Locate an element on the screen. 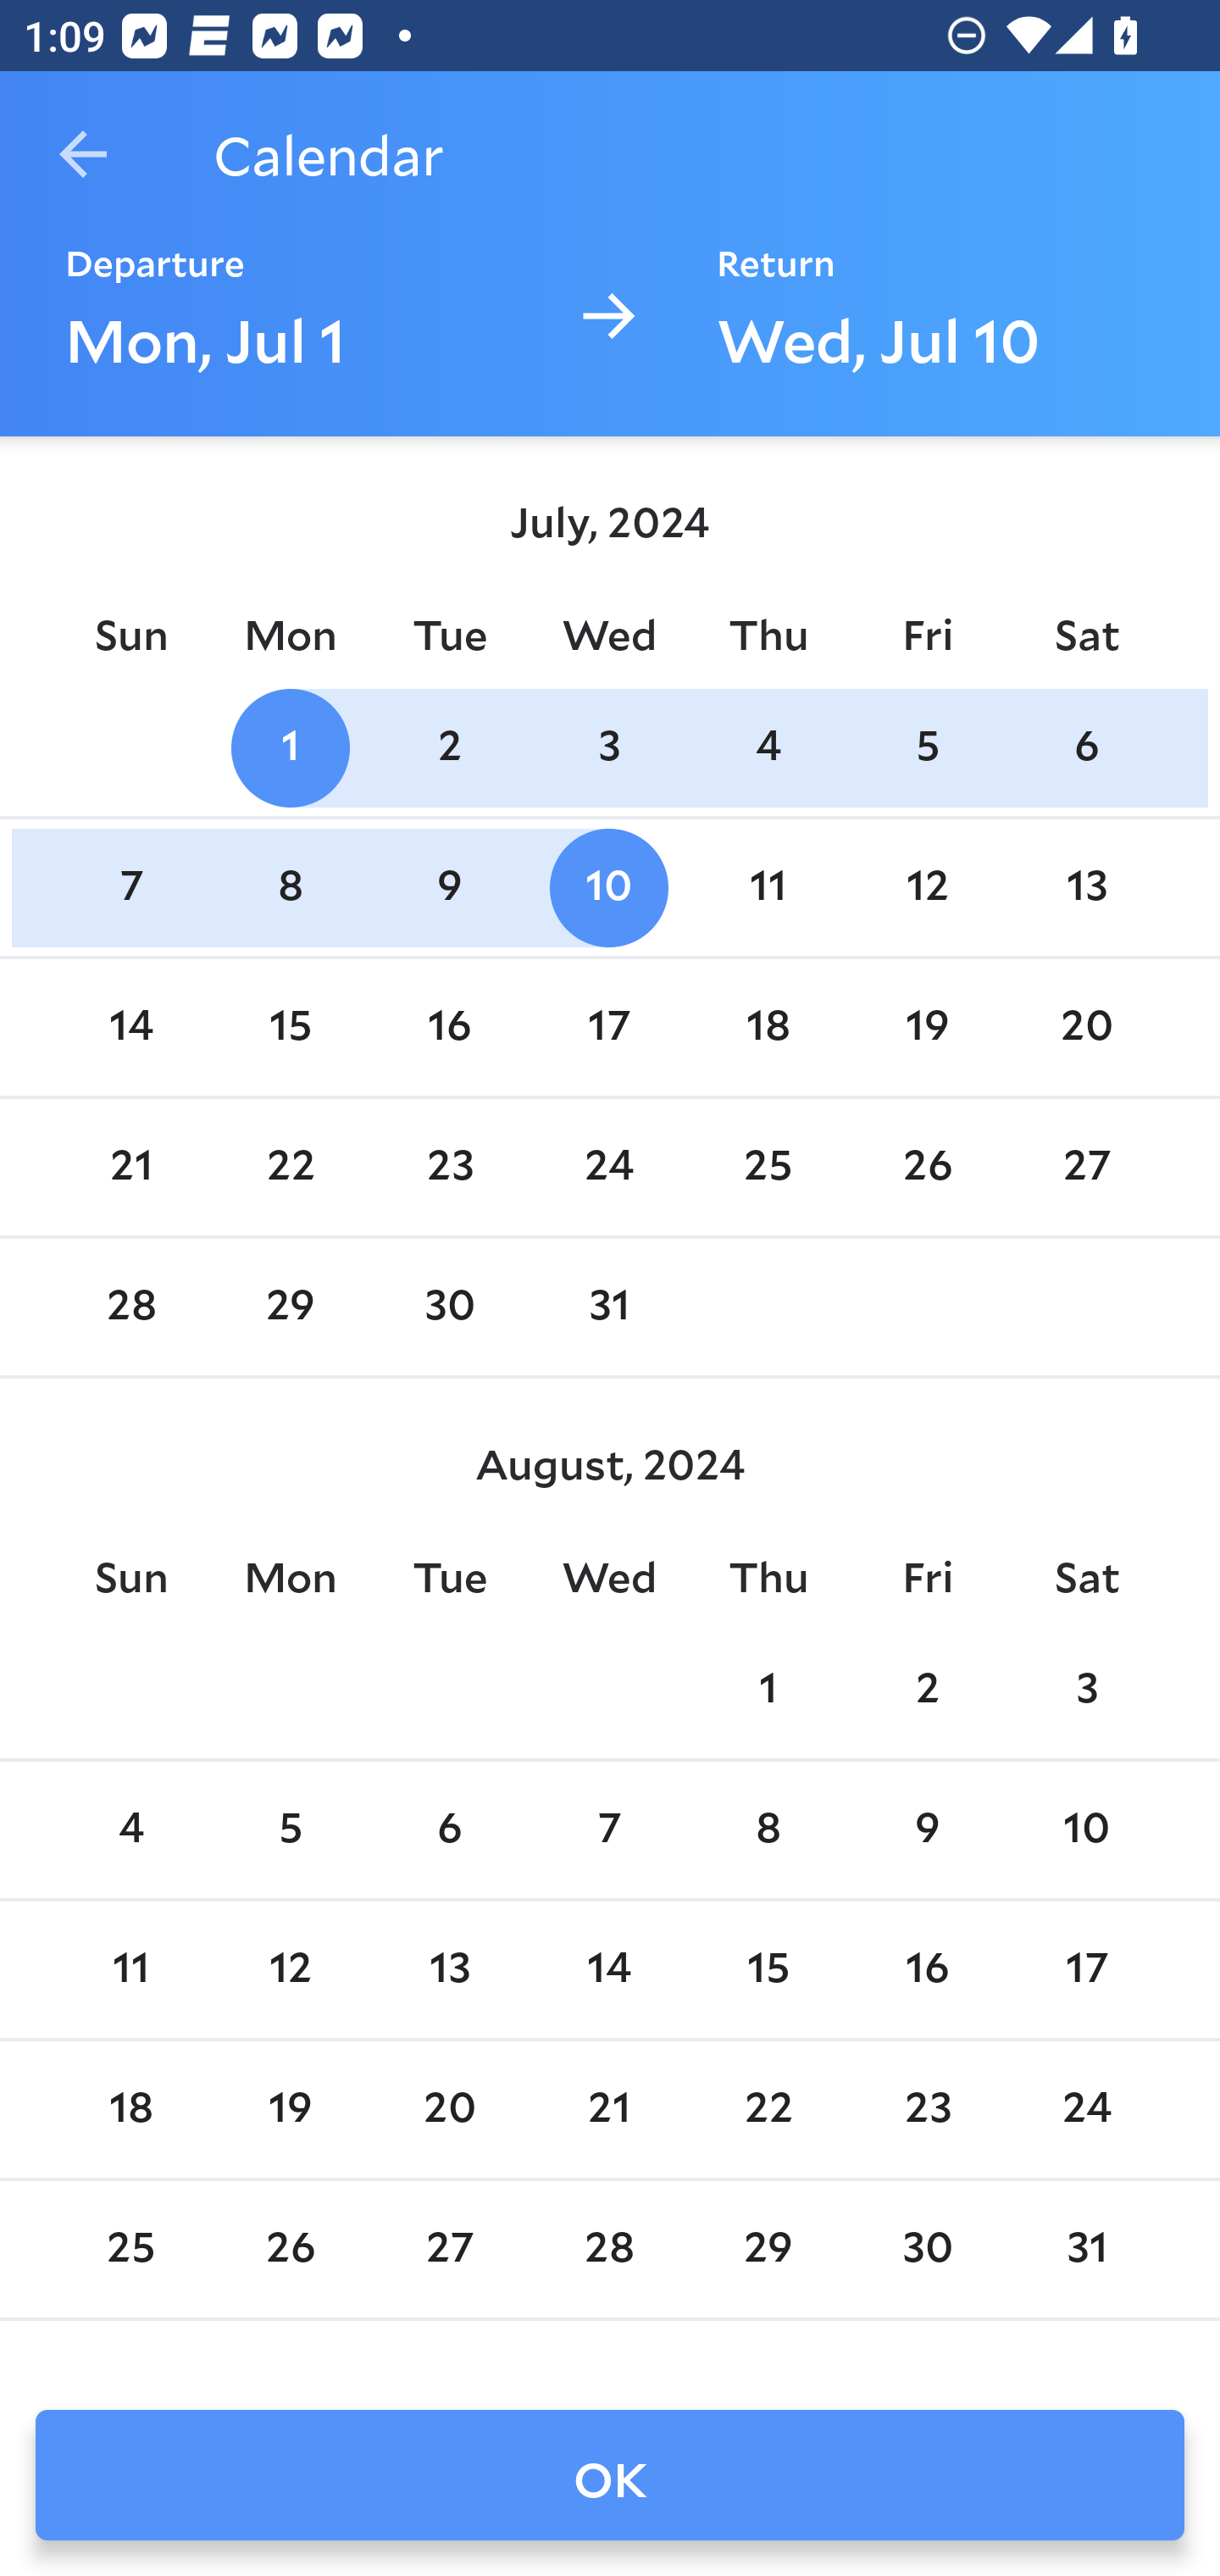 The image size is (1220, 2576). 18 is located at coordinates (130, 2109).